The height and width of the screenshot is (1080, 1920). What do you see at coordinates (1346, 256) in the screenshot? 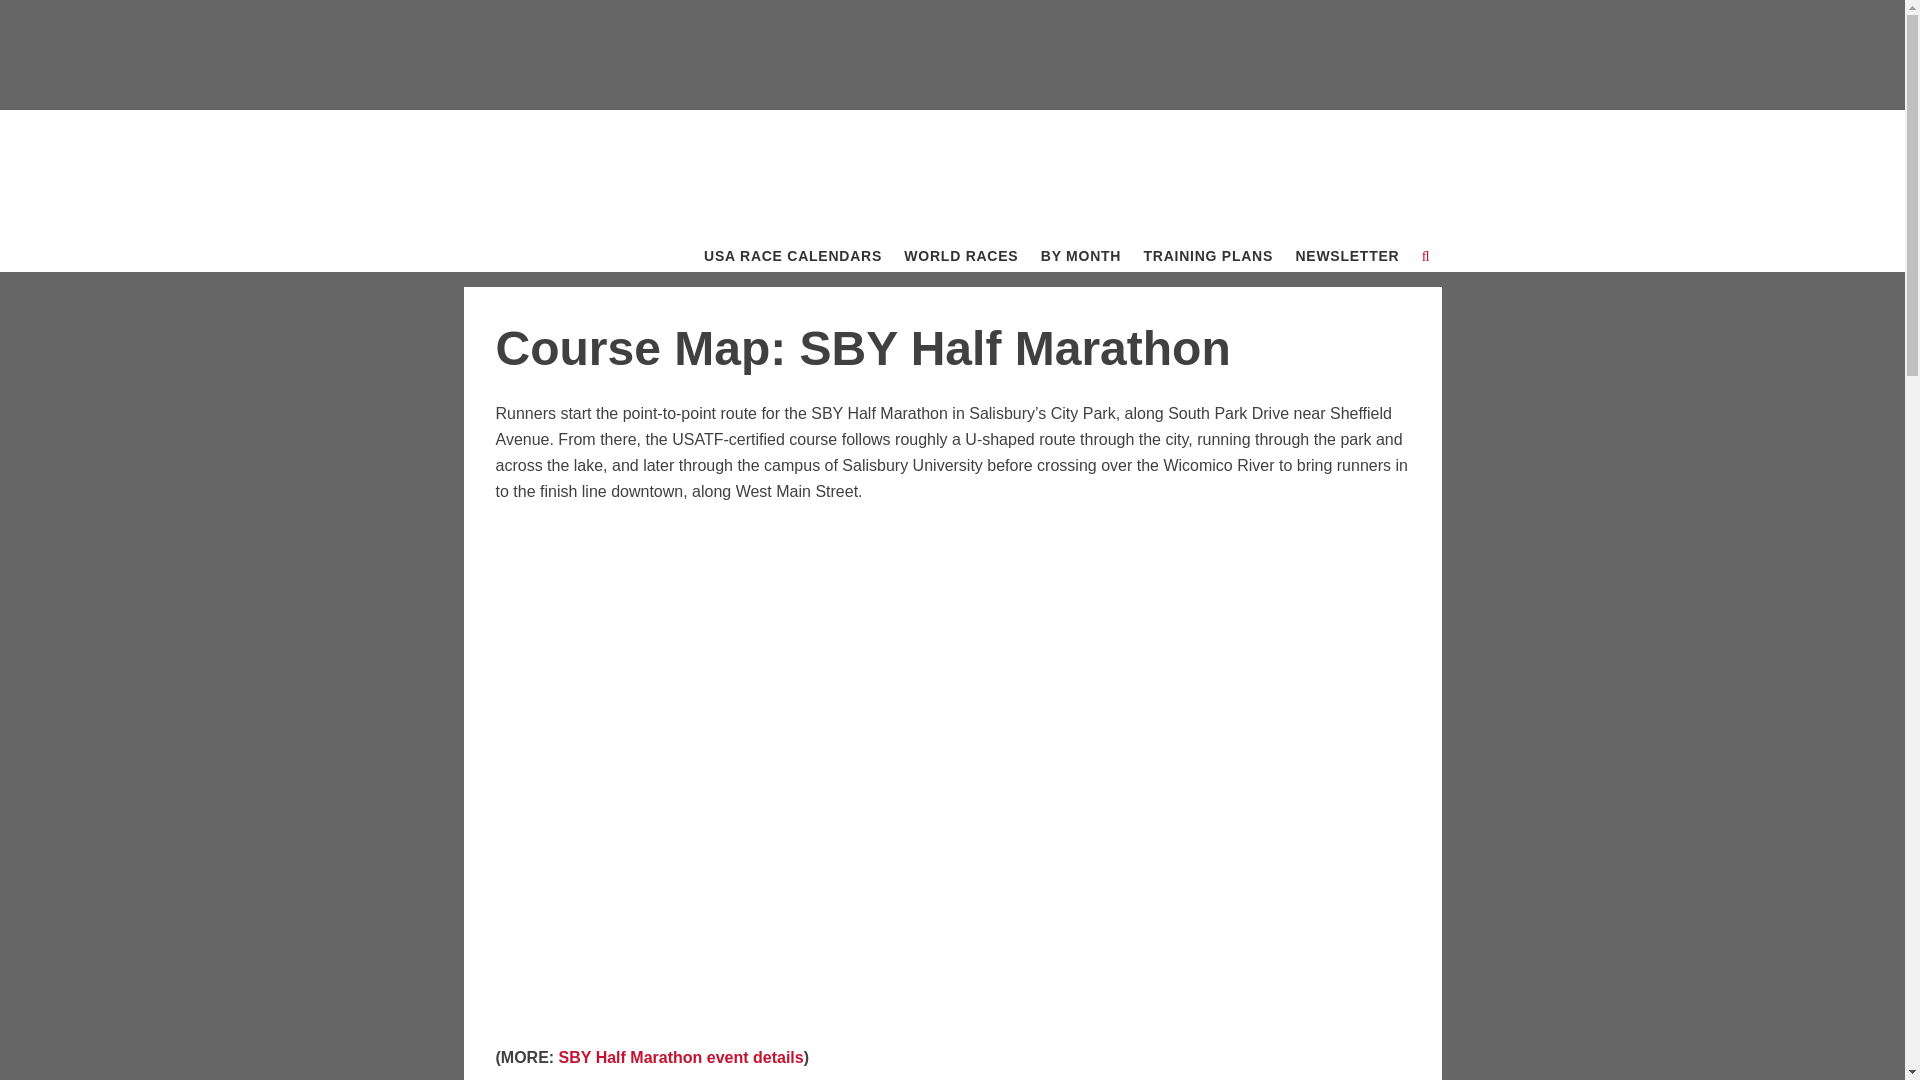
I see `NEWSLETTER` at bounding box center [1346, 256].